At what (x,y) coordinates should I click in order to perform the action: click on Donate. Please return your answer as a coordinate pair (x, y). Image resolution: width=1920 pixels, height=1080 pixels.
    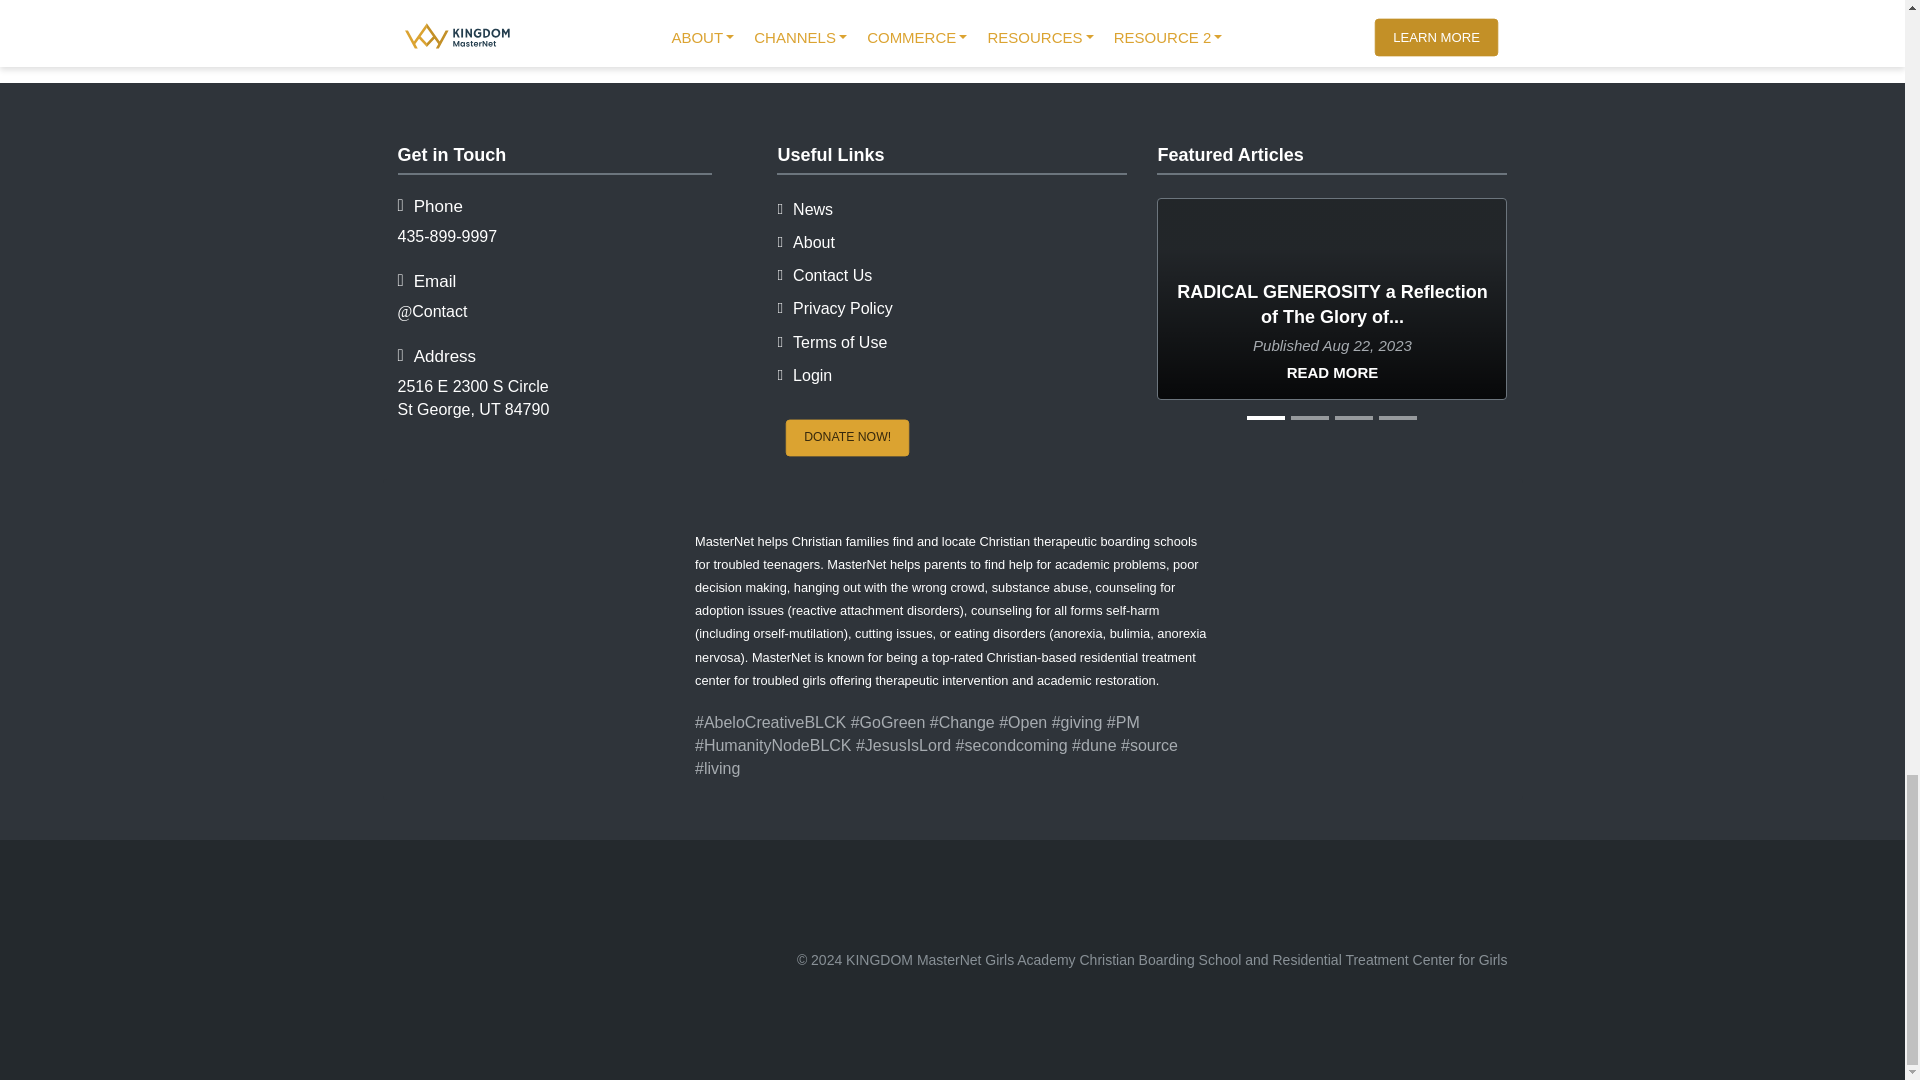
    Looking at the image, I should click on (857, 441).